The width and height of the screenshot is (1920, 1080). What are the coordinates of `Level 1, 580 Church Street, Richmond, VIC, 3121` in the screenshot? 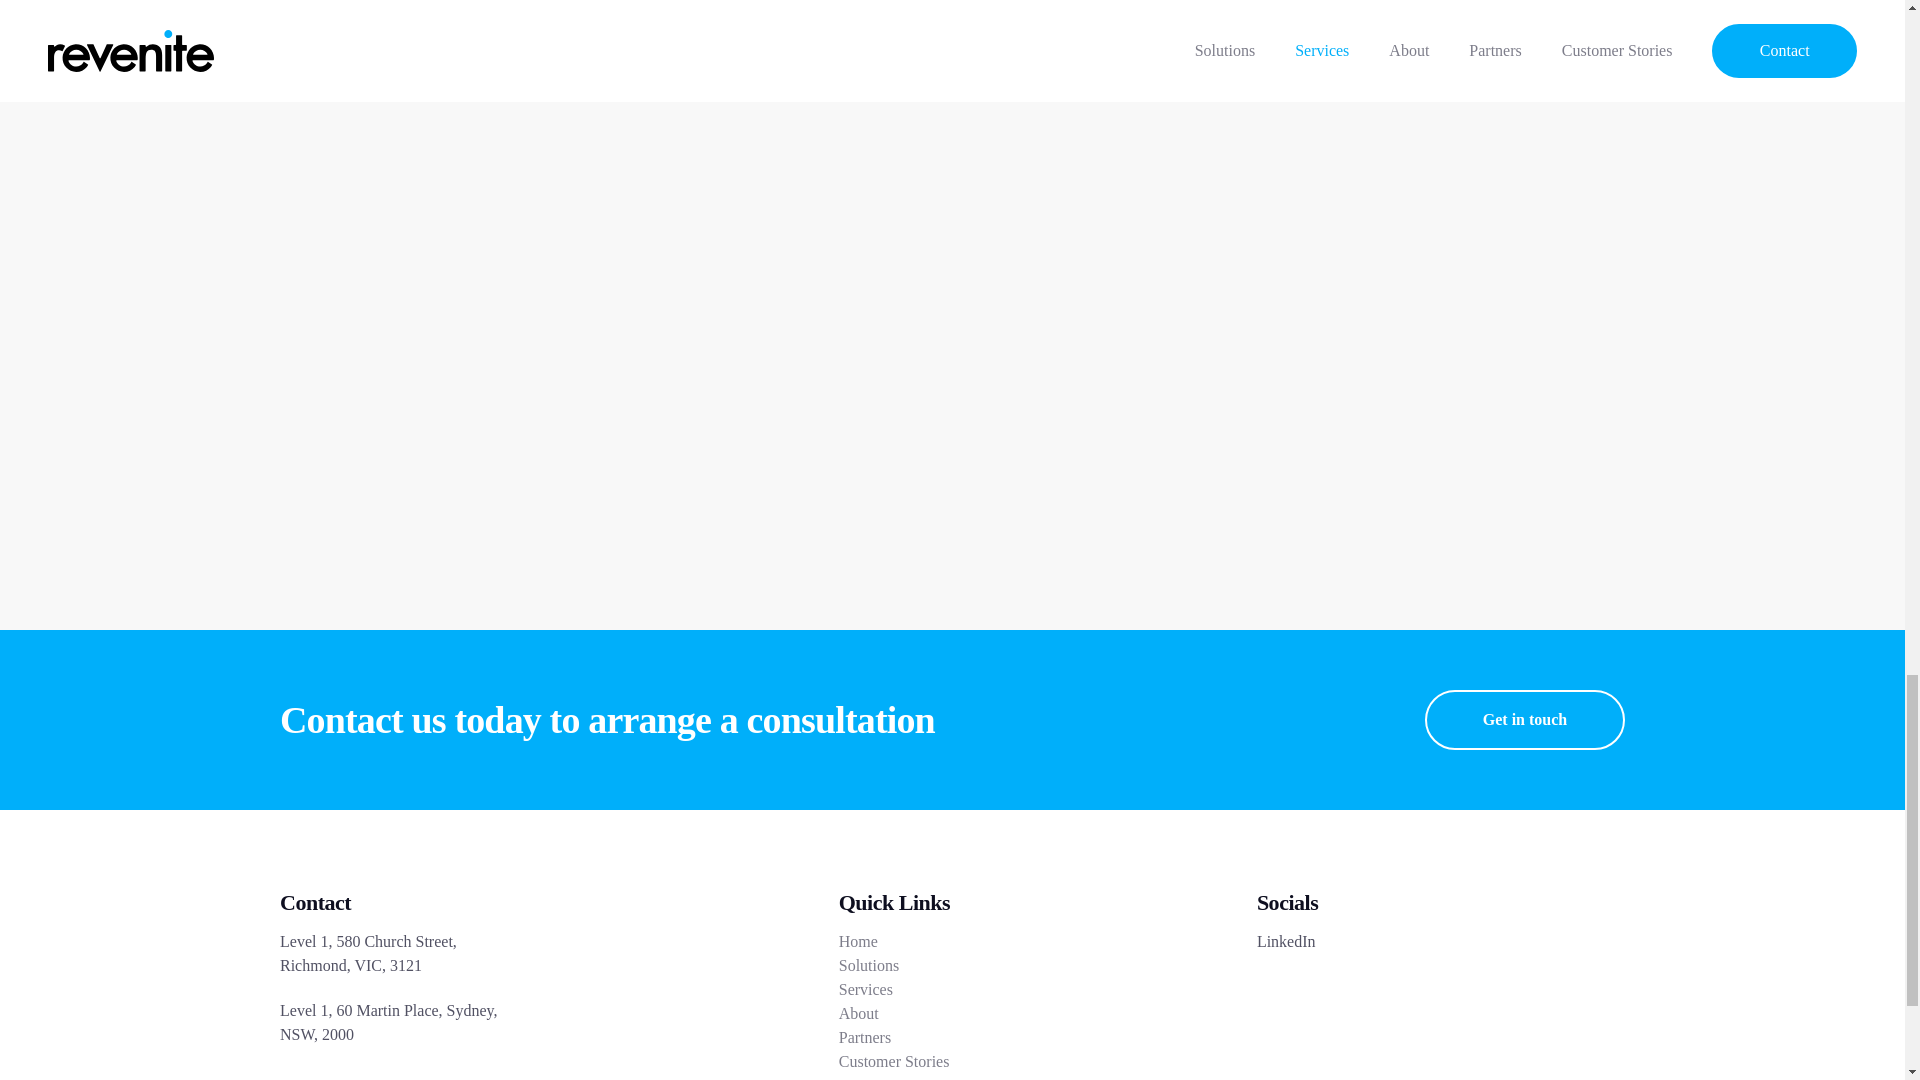 It's located at (406, 954).